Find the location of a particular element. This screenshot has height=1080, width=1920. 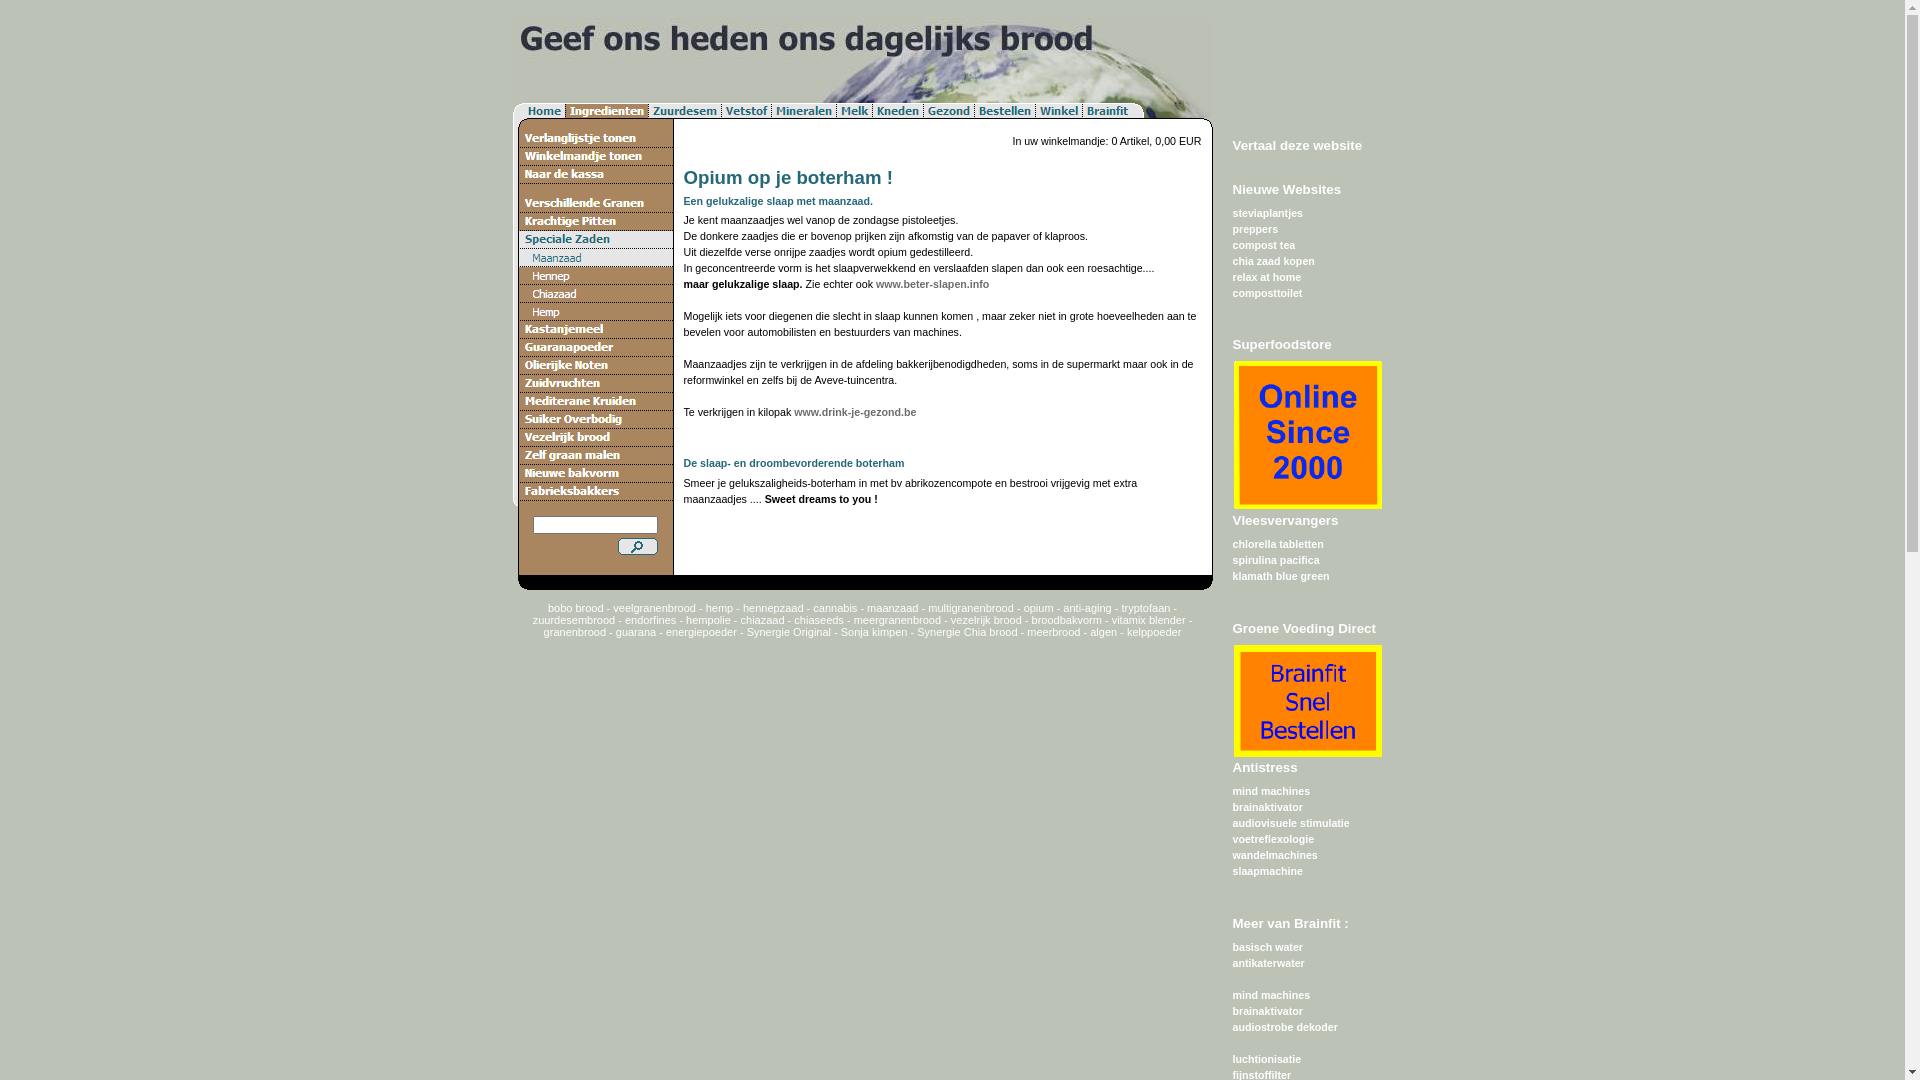

chia zaad kopen is located at coordinates (1273, 261).